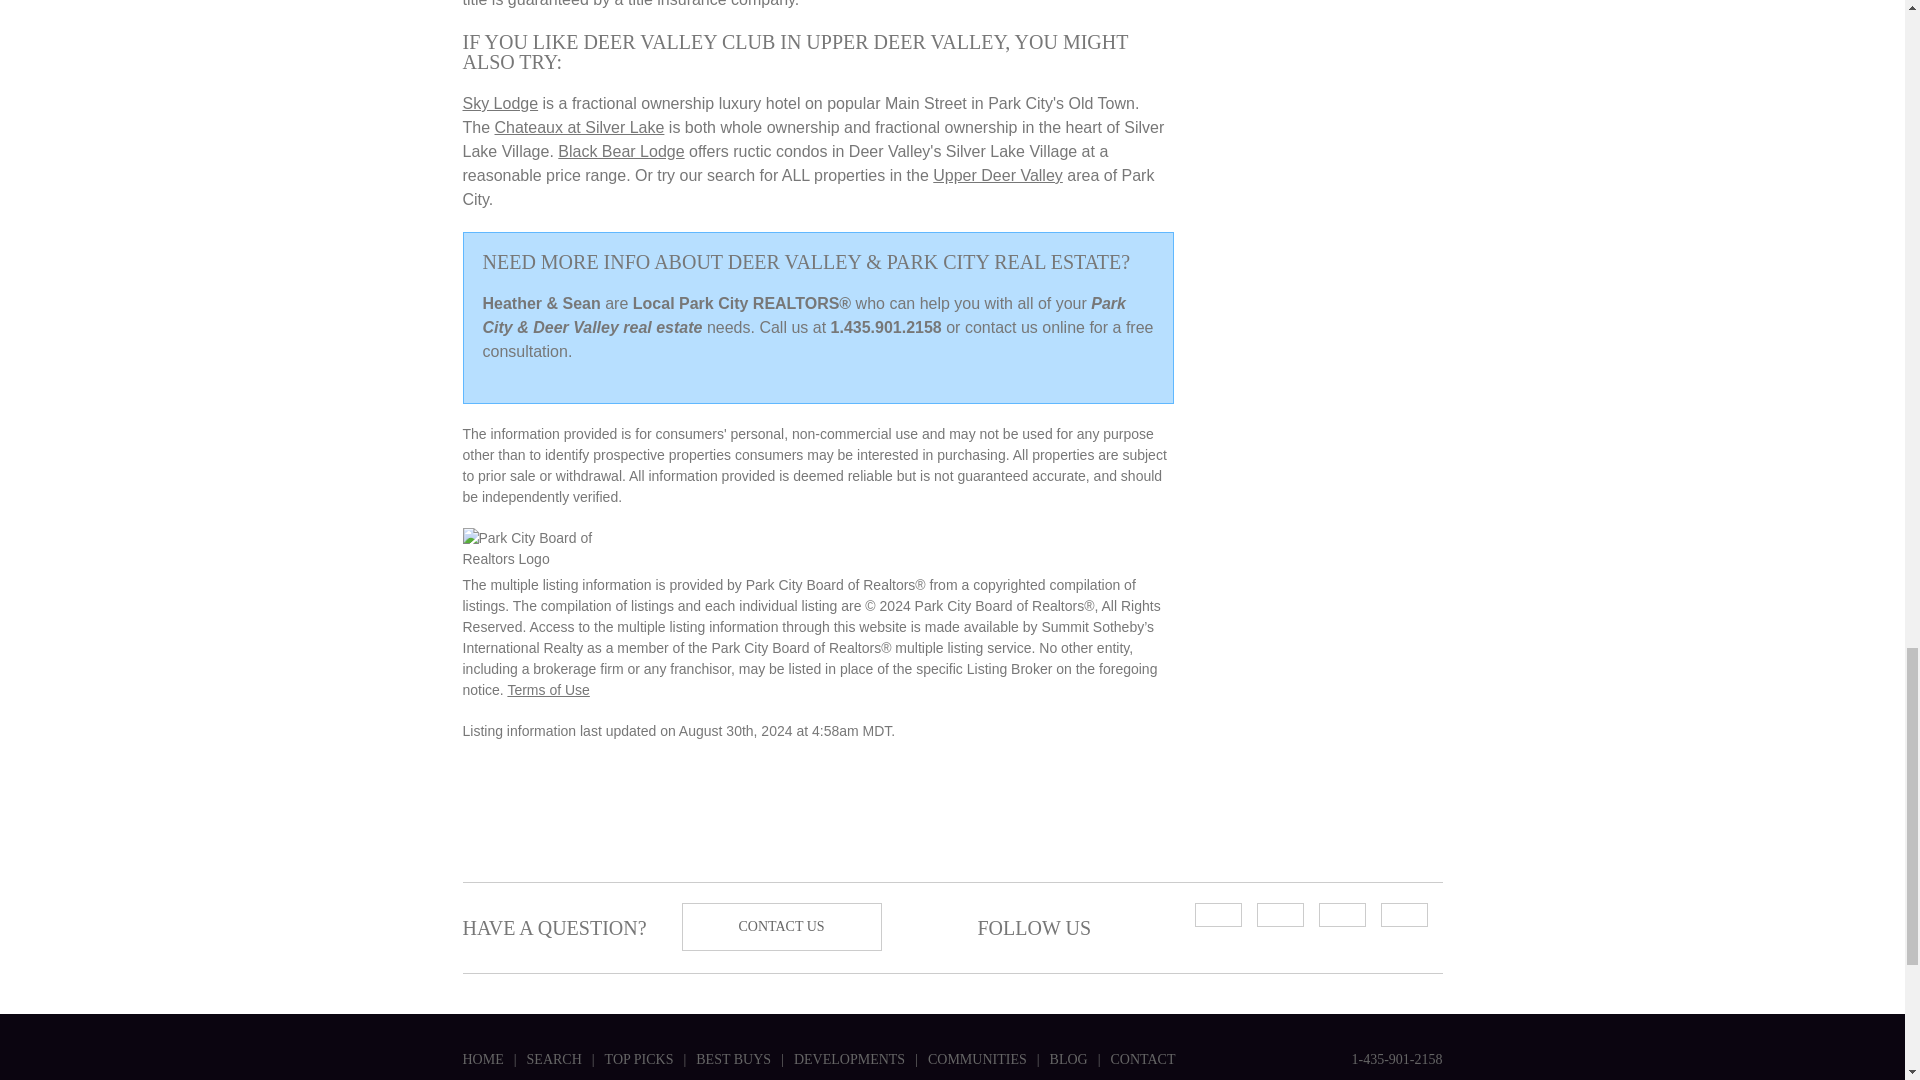 Image resolution: width=1920 pixels, height=1080 pixels. Describe the element at coordinates (998, 175) in the screenshot. I see `Upper Deer Valley` at that location.